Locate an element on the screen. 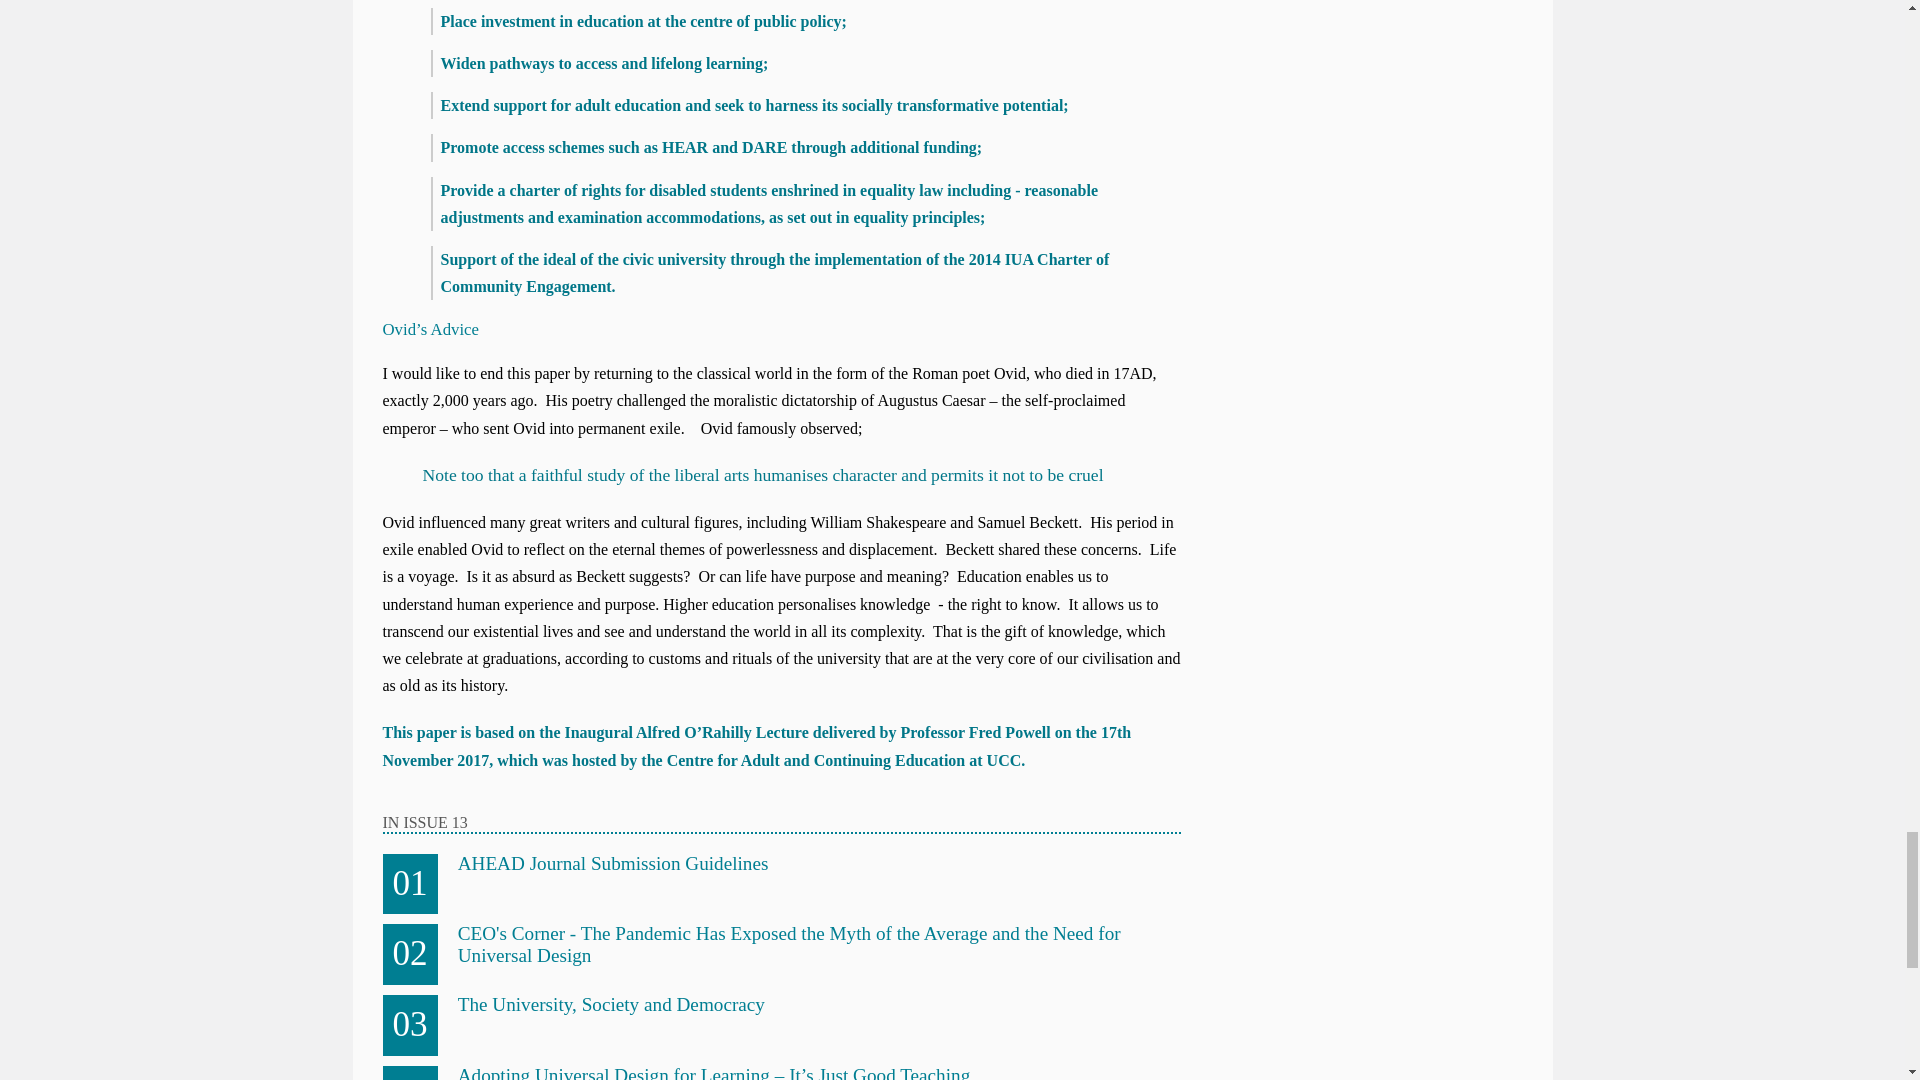  AHEAD Journal Submission Guidelines is located at coordinates (614, 863).